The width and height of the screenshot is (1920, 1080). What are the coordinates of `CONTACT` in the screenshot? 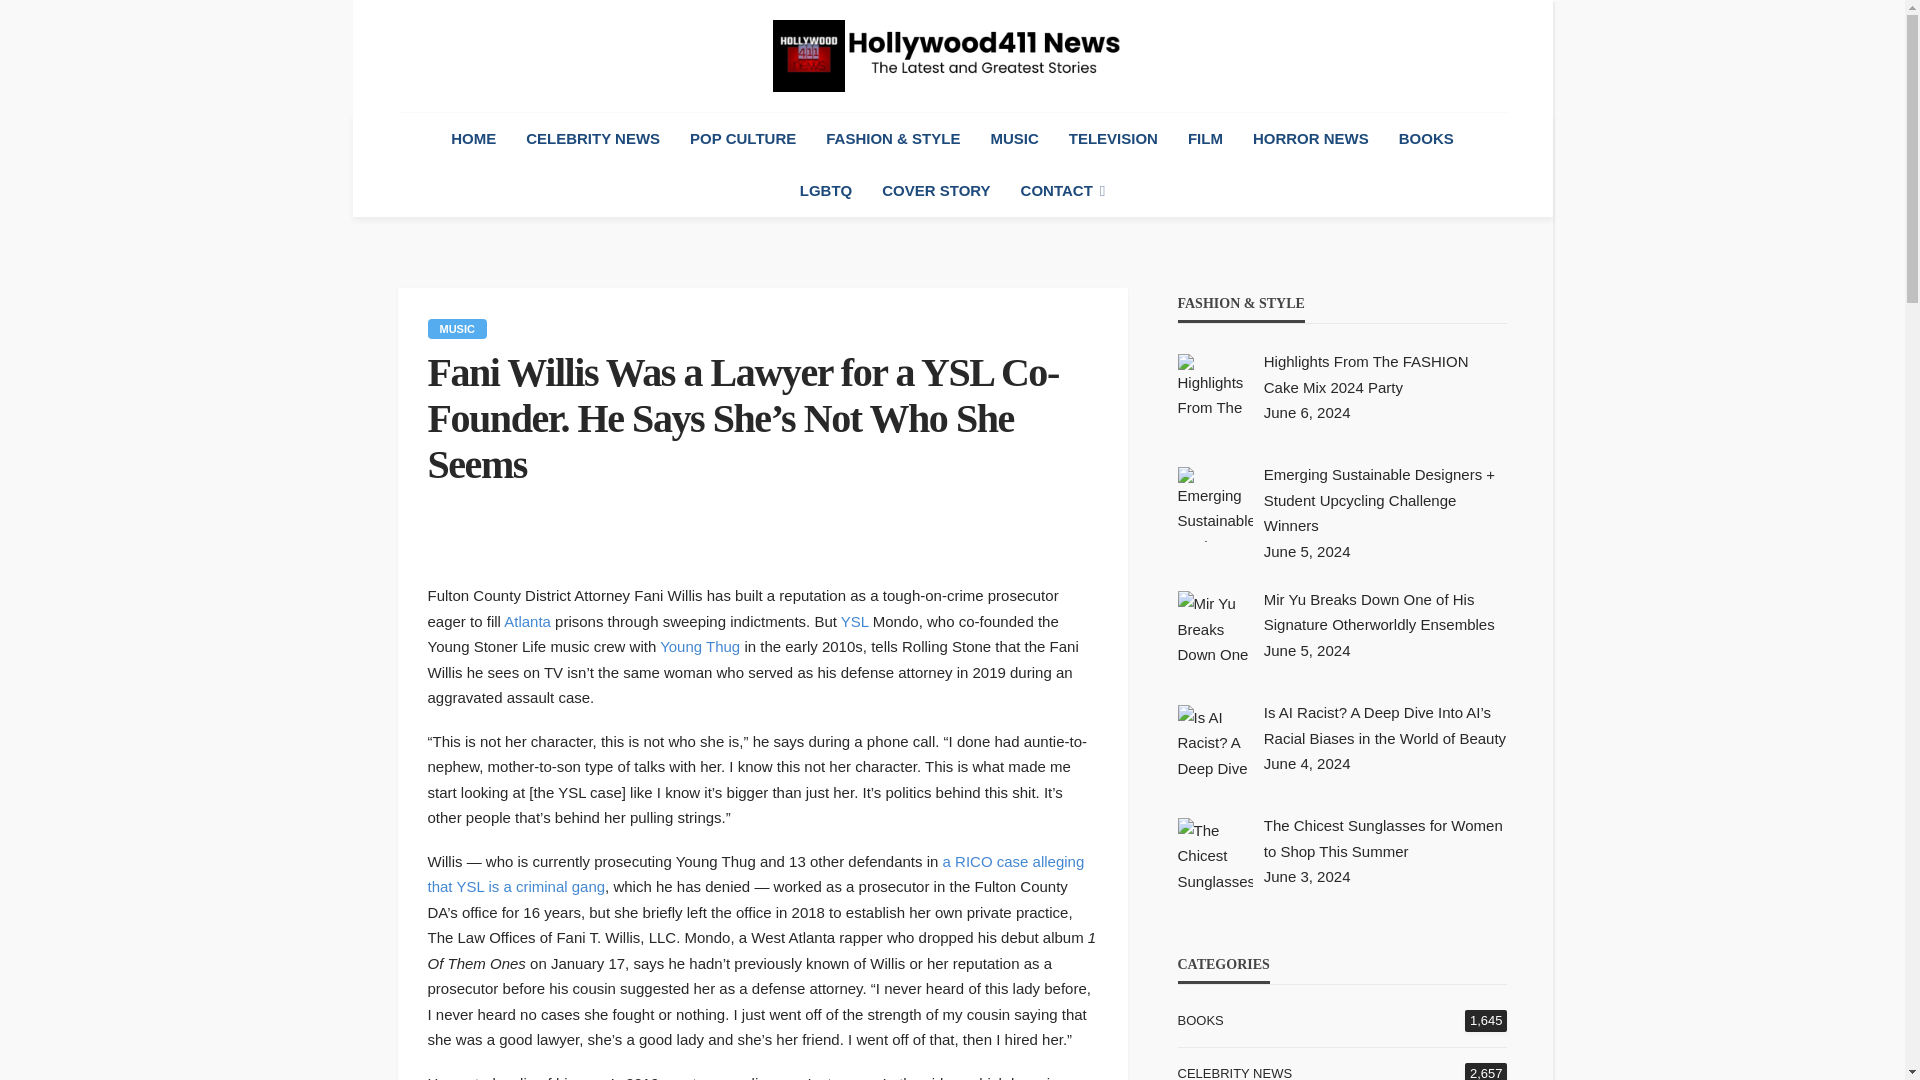 It's located at (1064, 191).